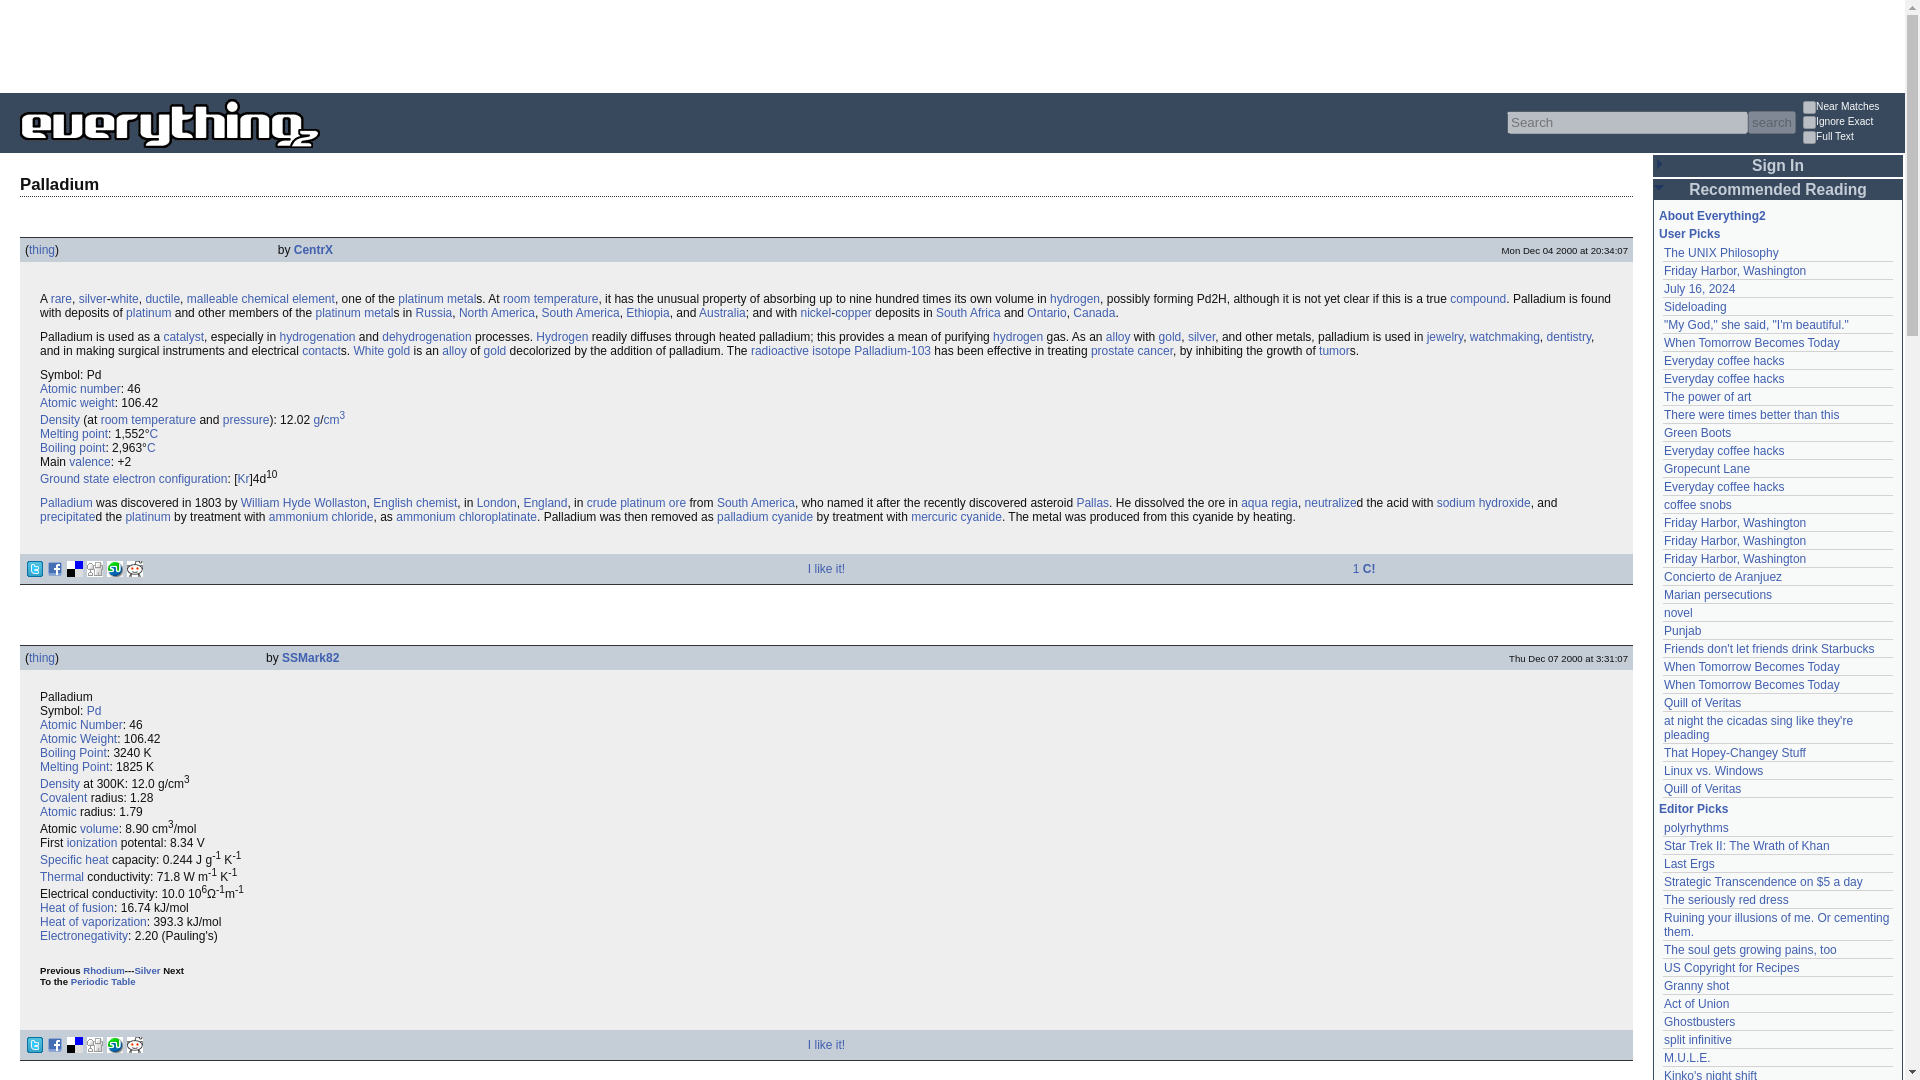 This screenshot has height=1080, width=1920. I want to click on alloy, so click(1118, 337).